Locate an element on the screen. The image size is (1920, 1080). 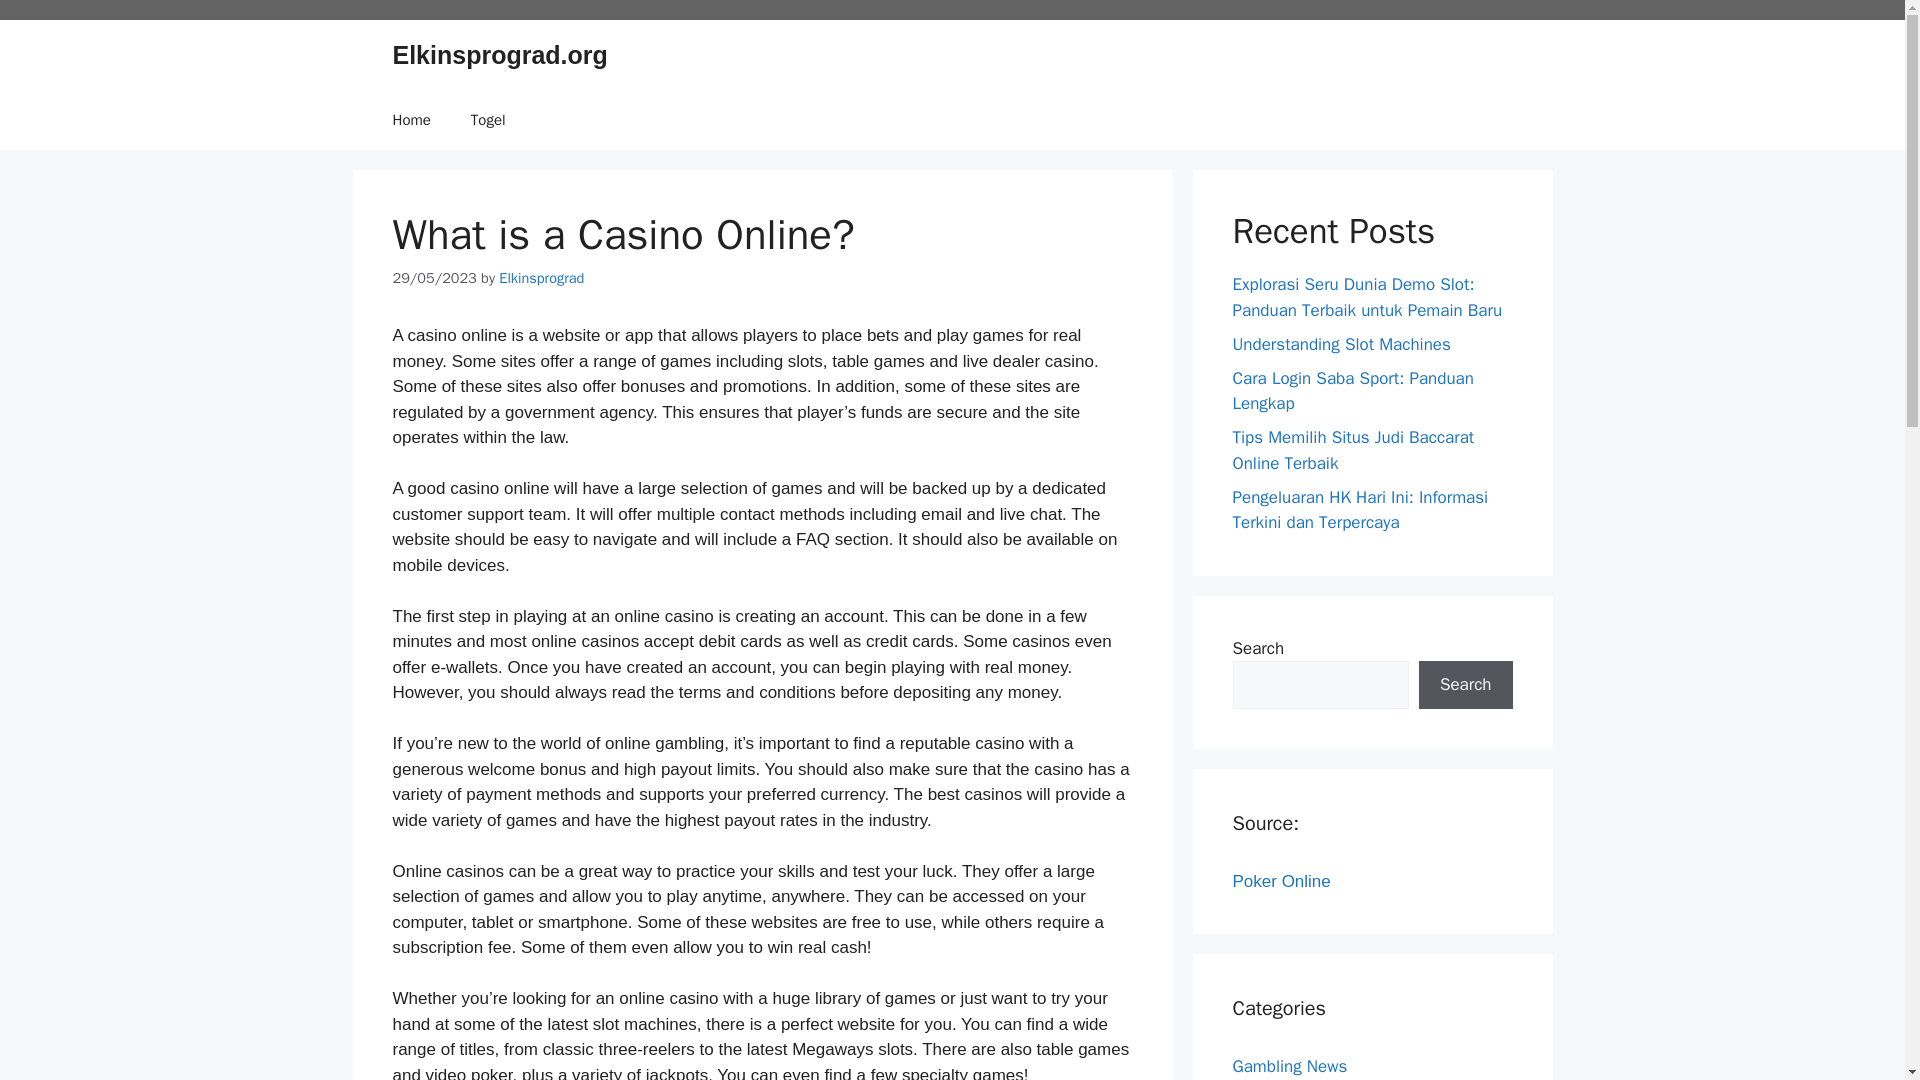
Togel is located at coordinates (488, 120).